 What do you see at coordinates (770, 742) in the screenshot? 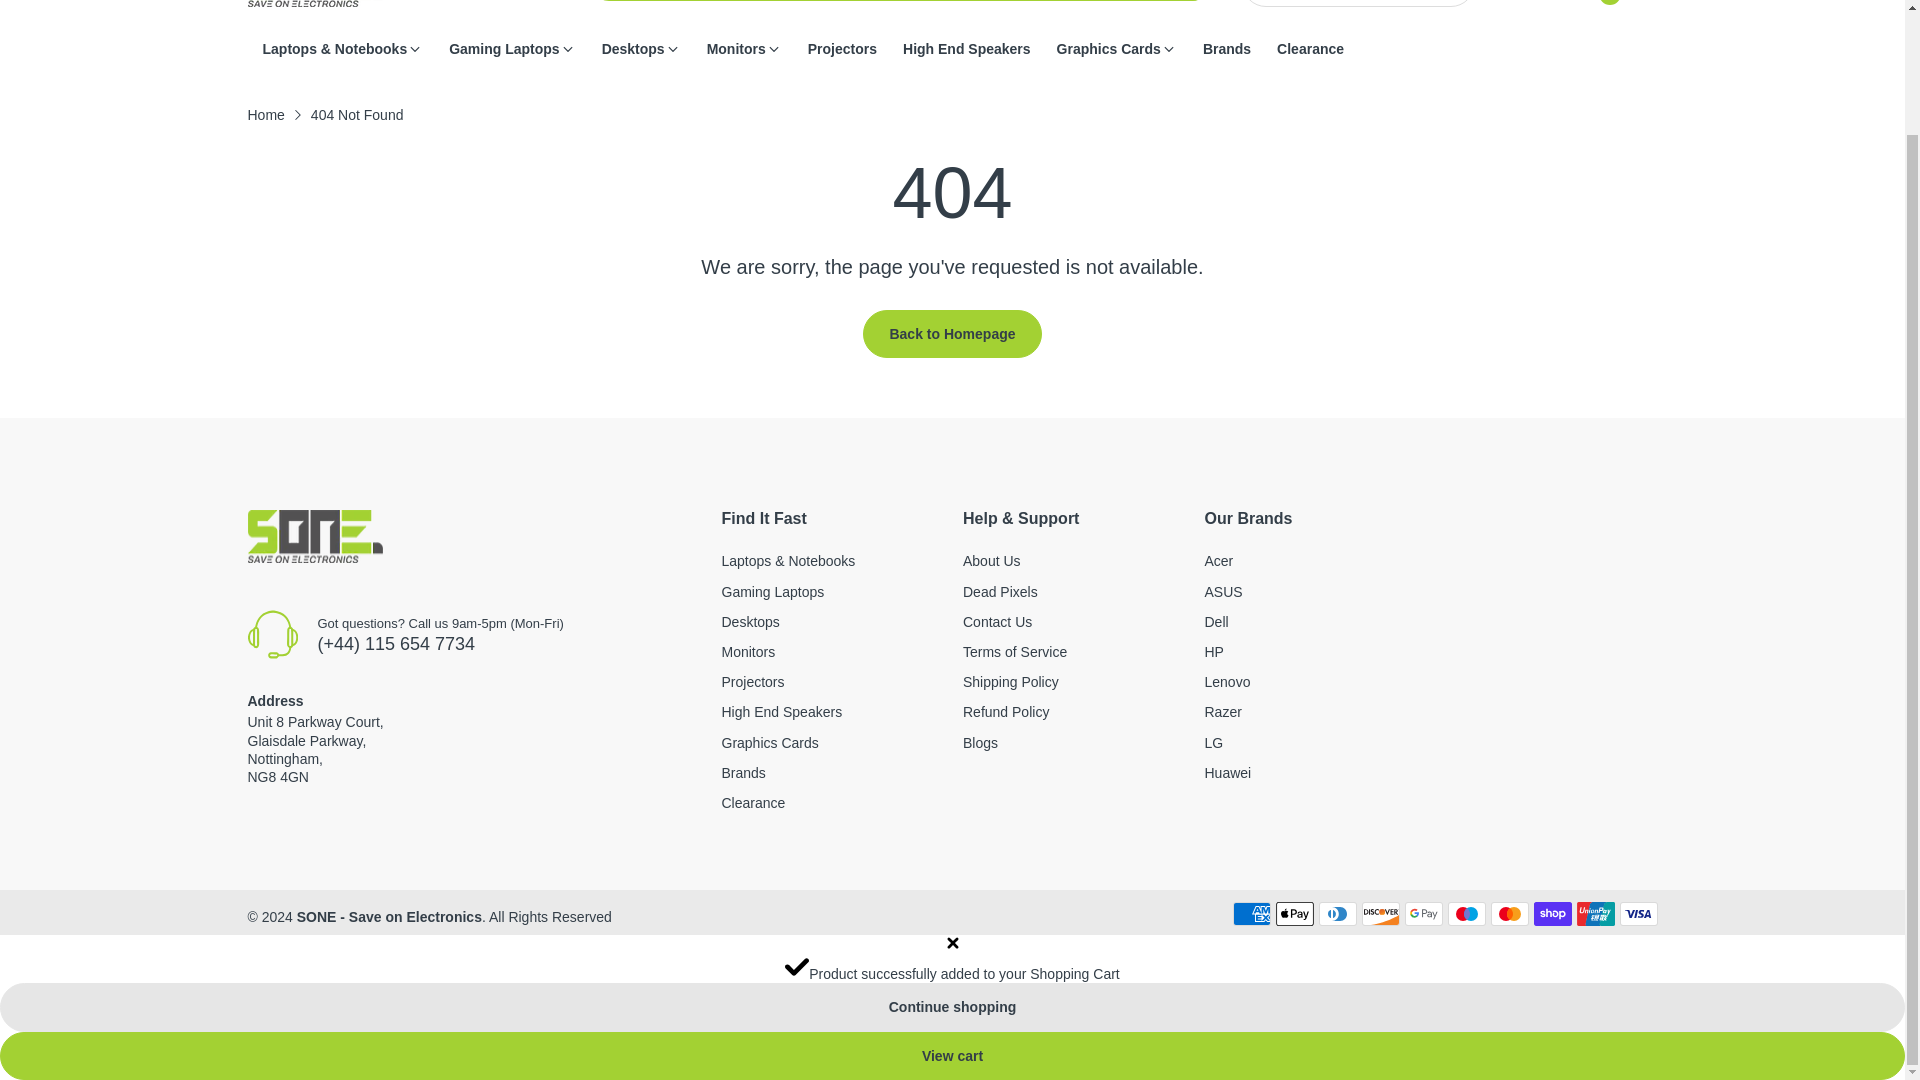
I see `Graphics Cards` at bounding box center [770, 742].